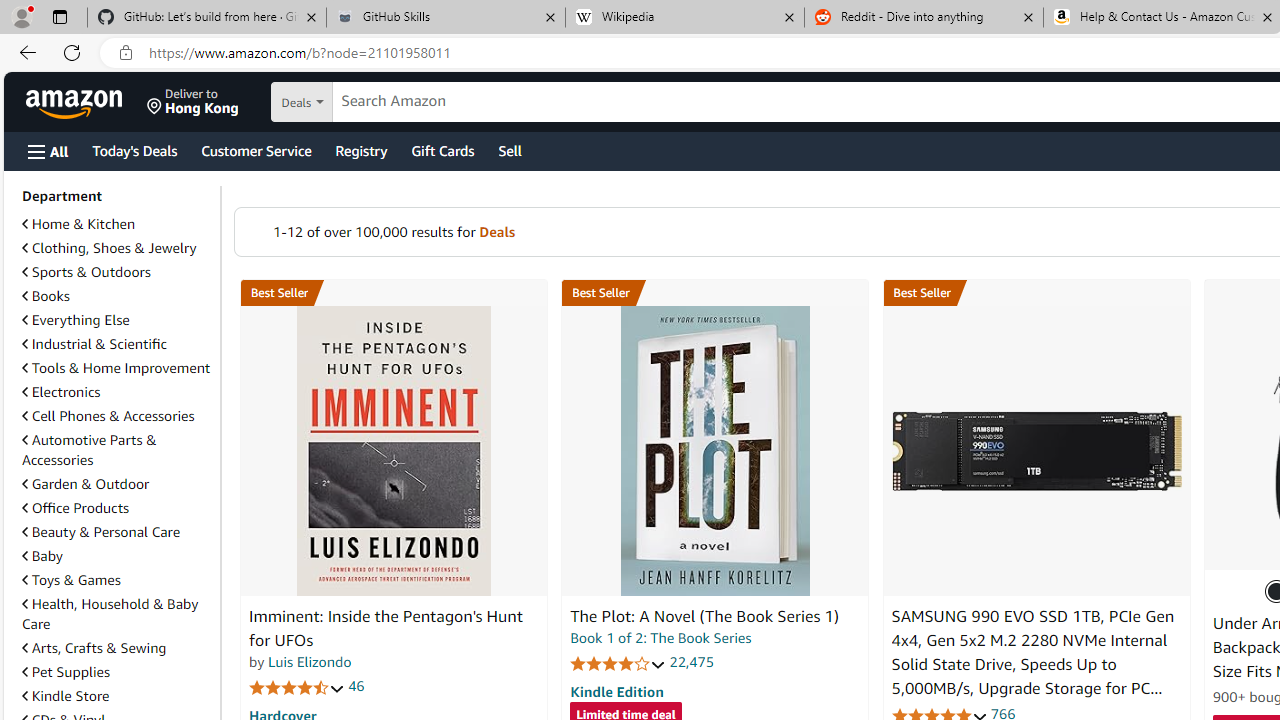 The height and width of the screenshot is (720, 1280). What do you see at coordinates (117, 272) in the screenshot?
I see `Sports & Outdoors` at bounding box center [117, 272].